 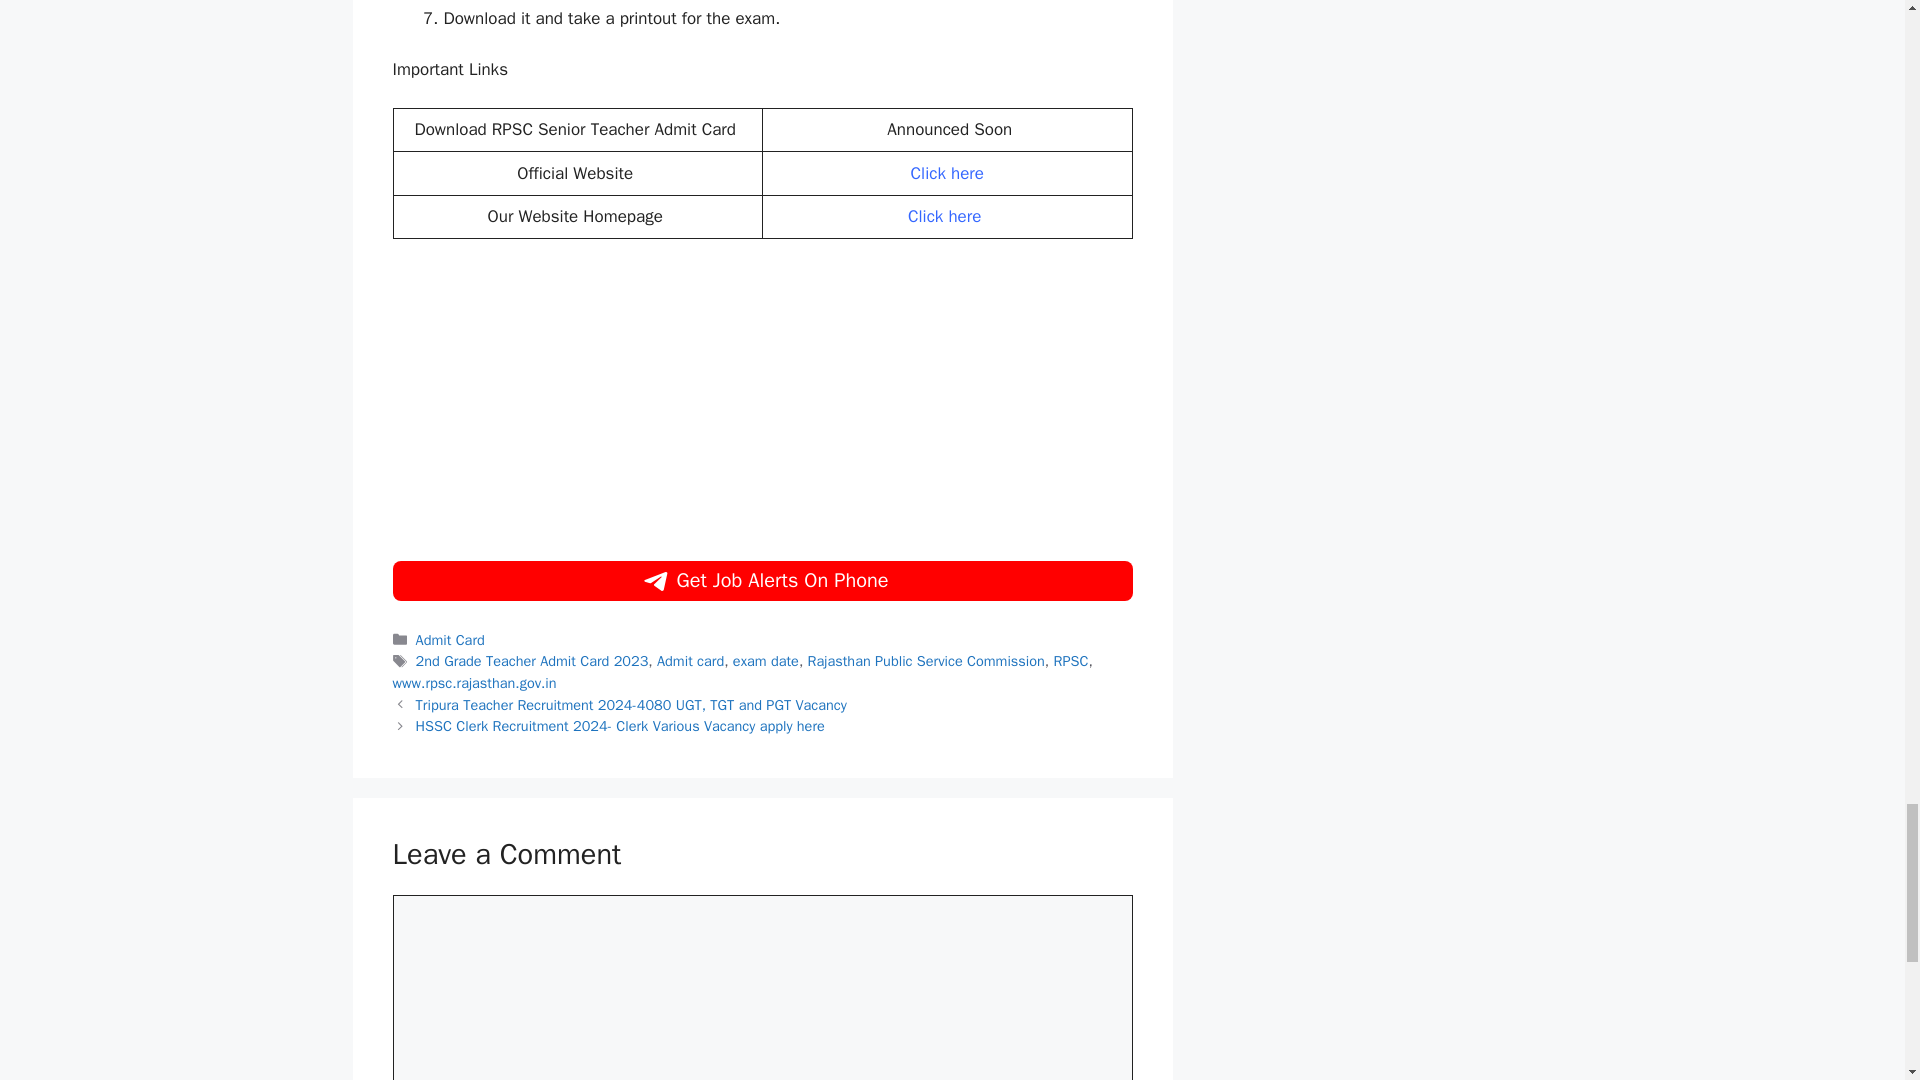 What do you see at coordinates (474, 682) in the screenshot?
I see `www.rpsc.rajasthan.gov.in` at bounding box center [474, 682].